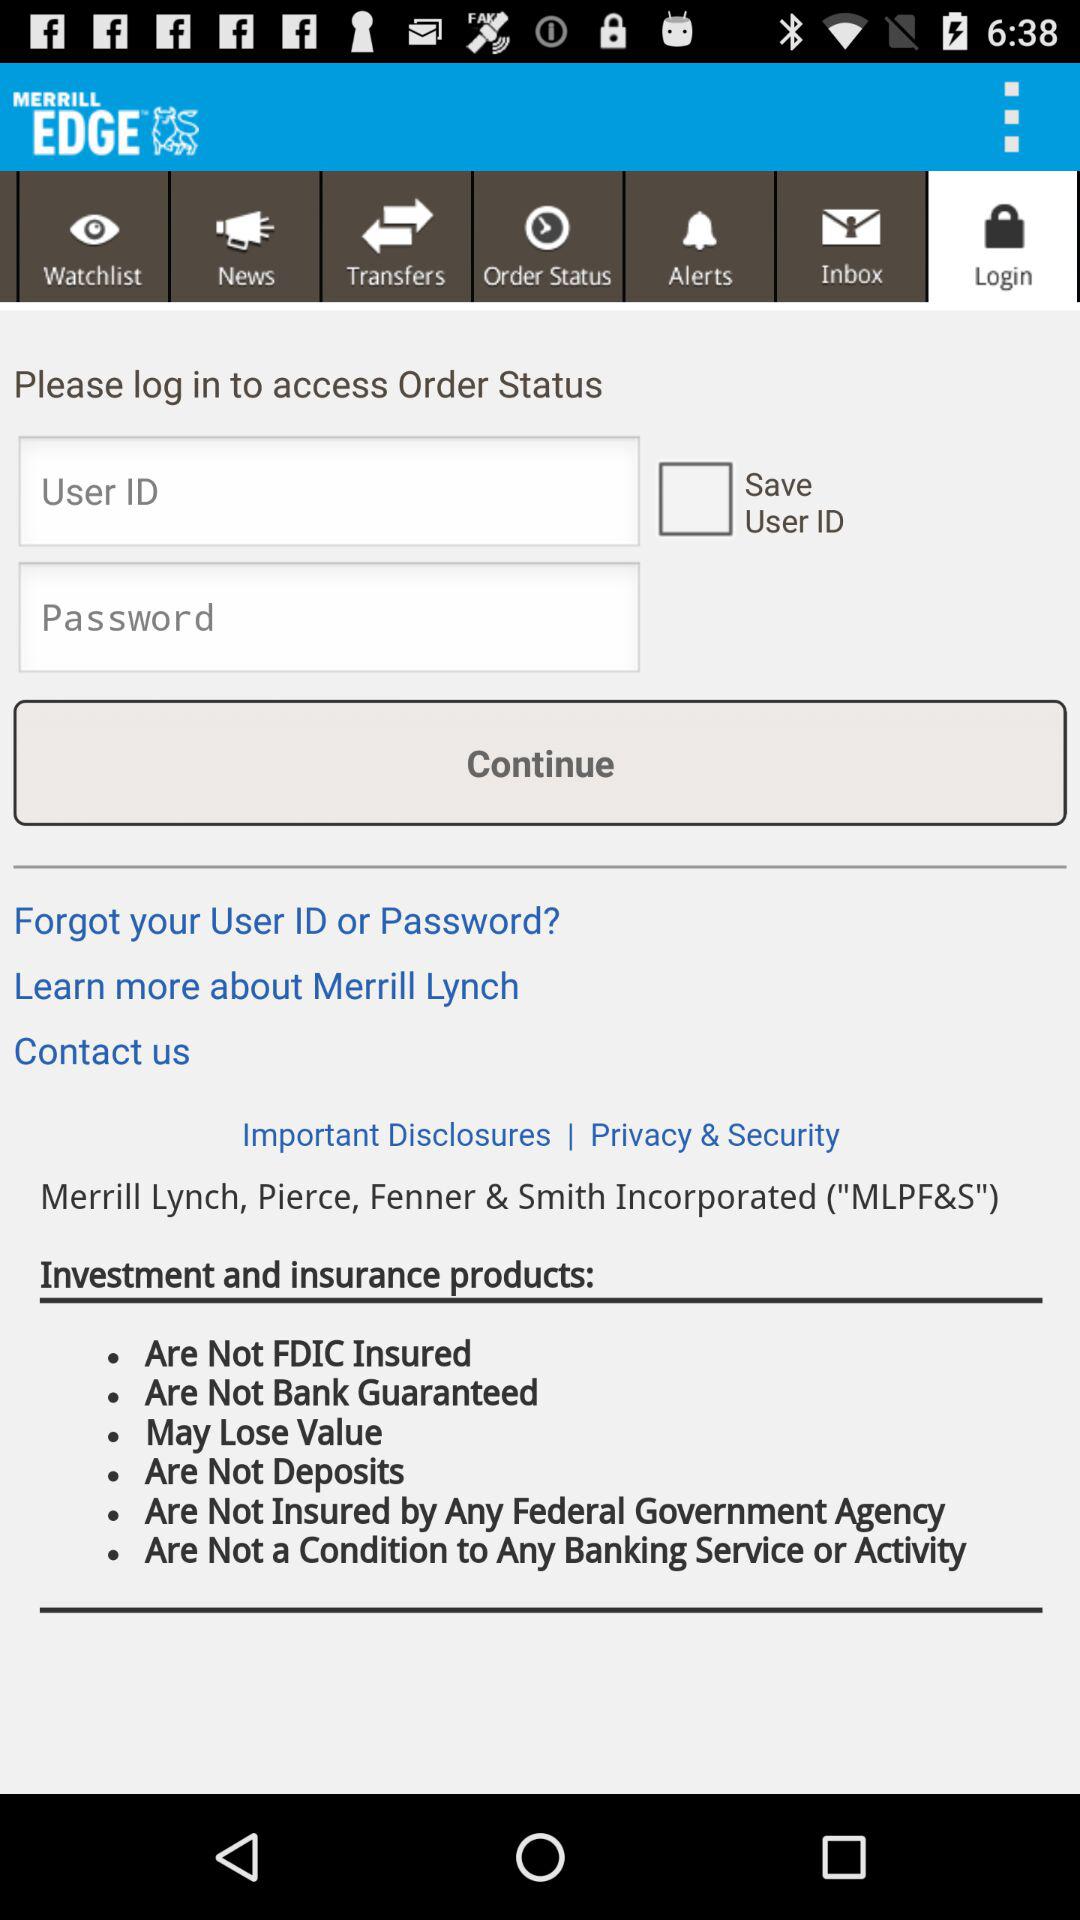 Image resolution: width=1080 pixels, height=1920 pixels. What do you see at coordinates (700, 236) in the screenshot?
I see `go to alerts page` at bounding box center [700, 236].